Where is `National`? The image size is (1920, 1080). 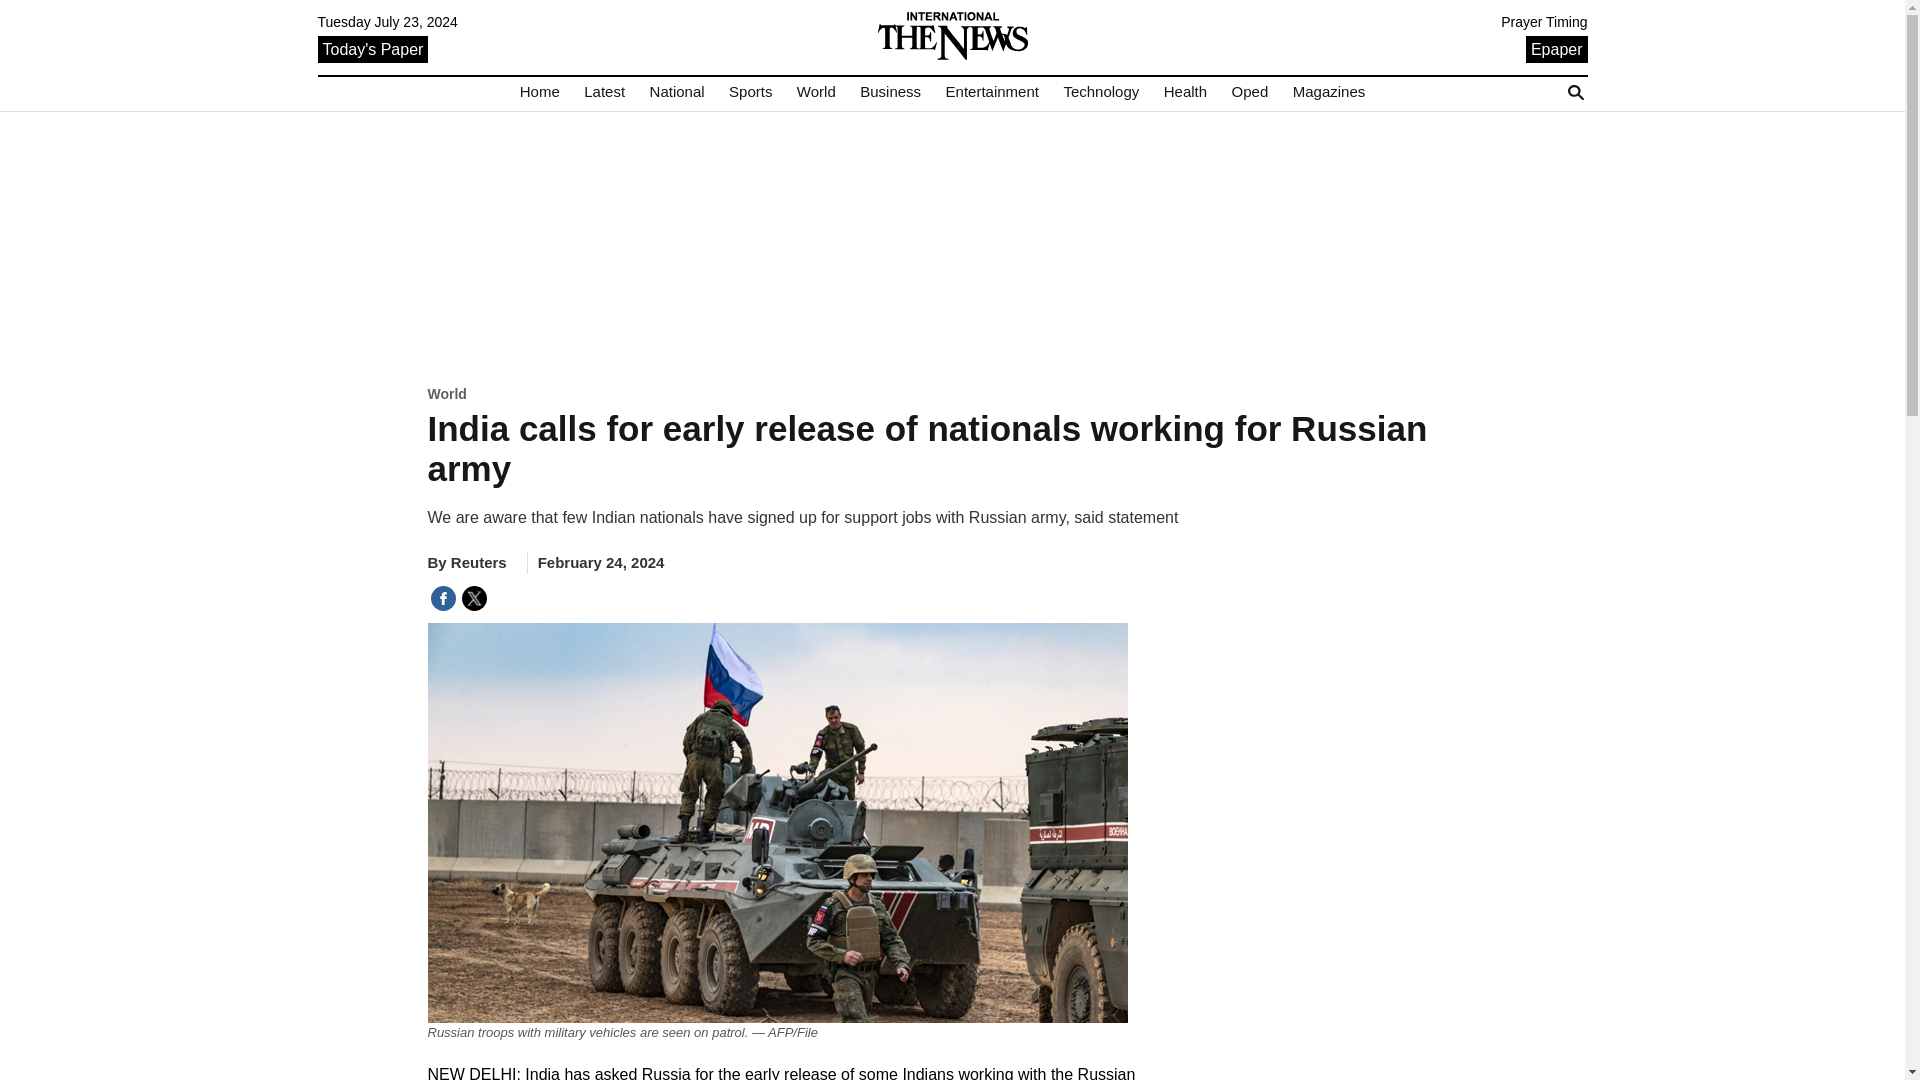 National is located at coordinates (676, 92).